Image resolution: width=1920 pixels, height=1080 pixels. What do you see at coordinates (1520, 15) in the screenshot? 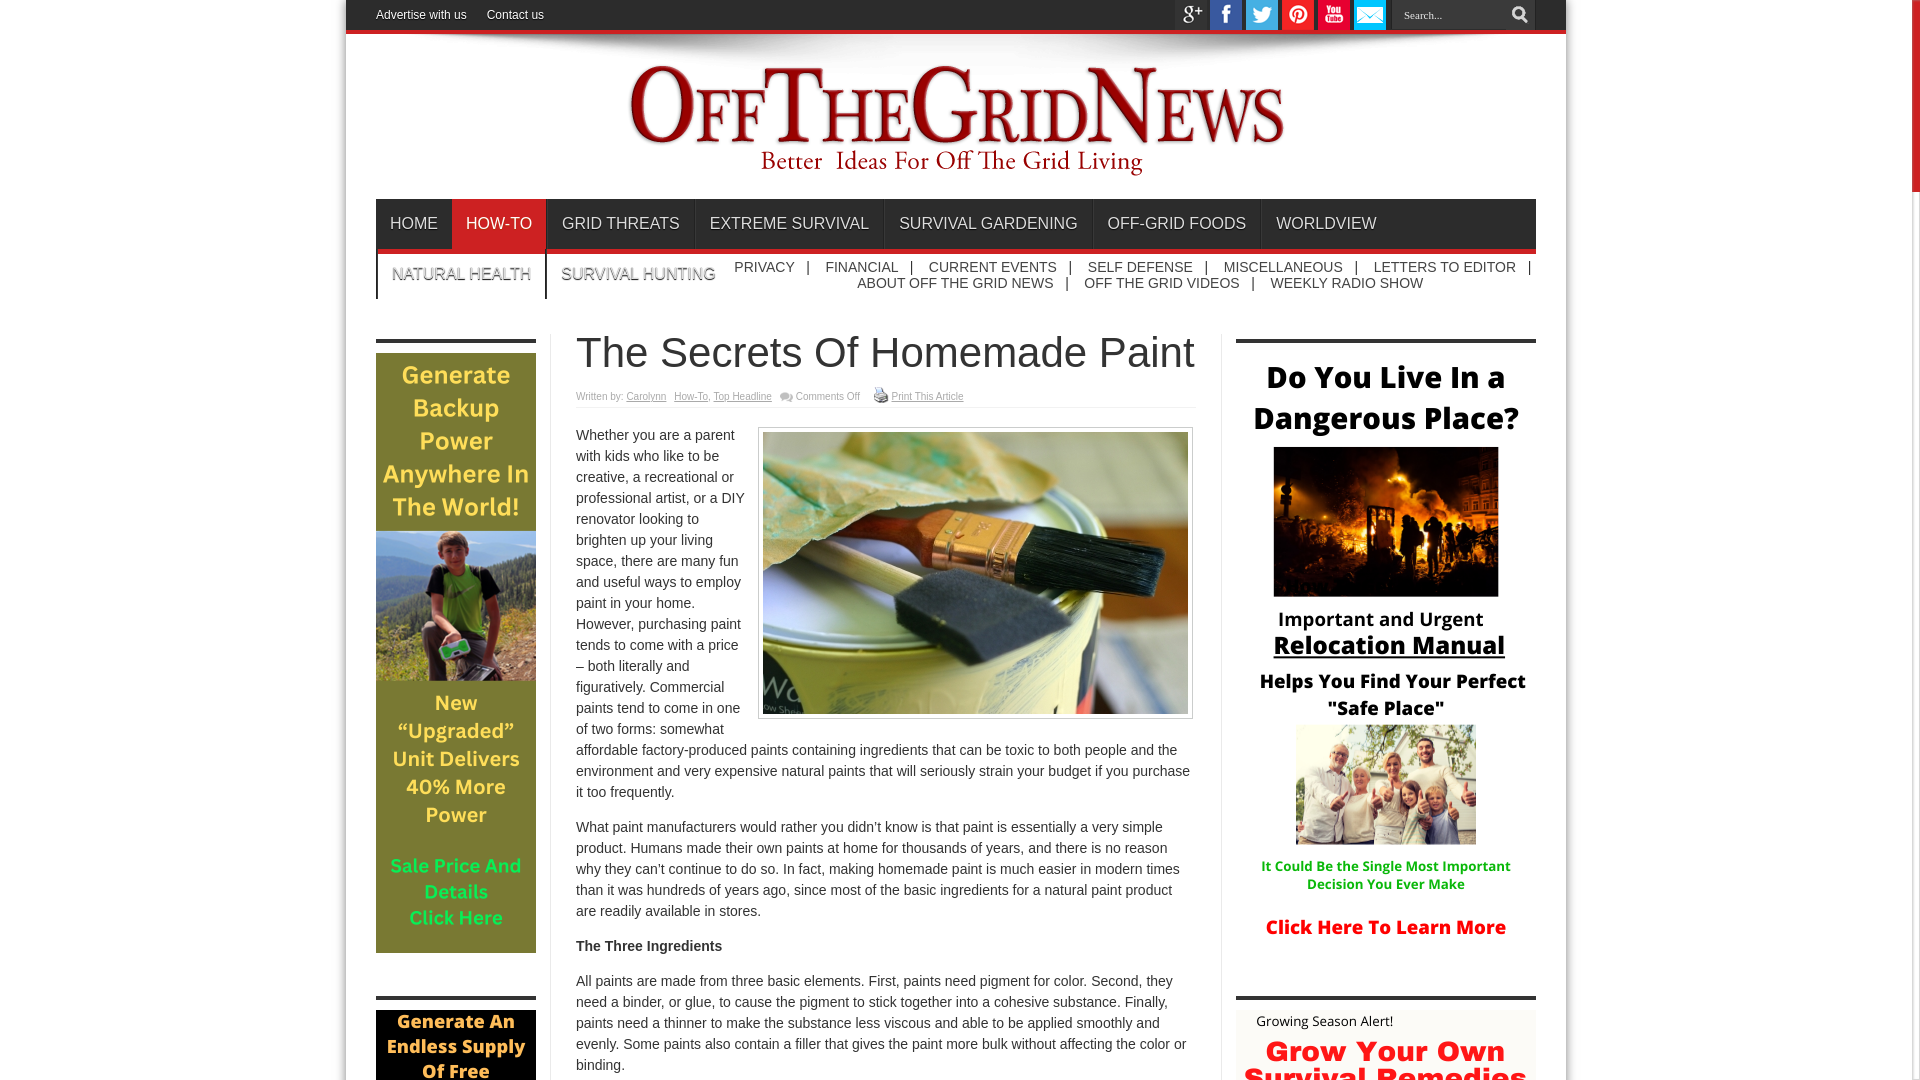
I see `Search` at bounding box center [1520, 15].